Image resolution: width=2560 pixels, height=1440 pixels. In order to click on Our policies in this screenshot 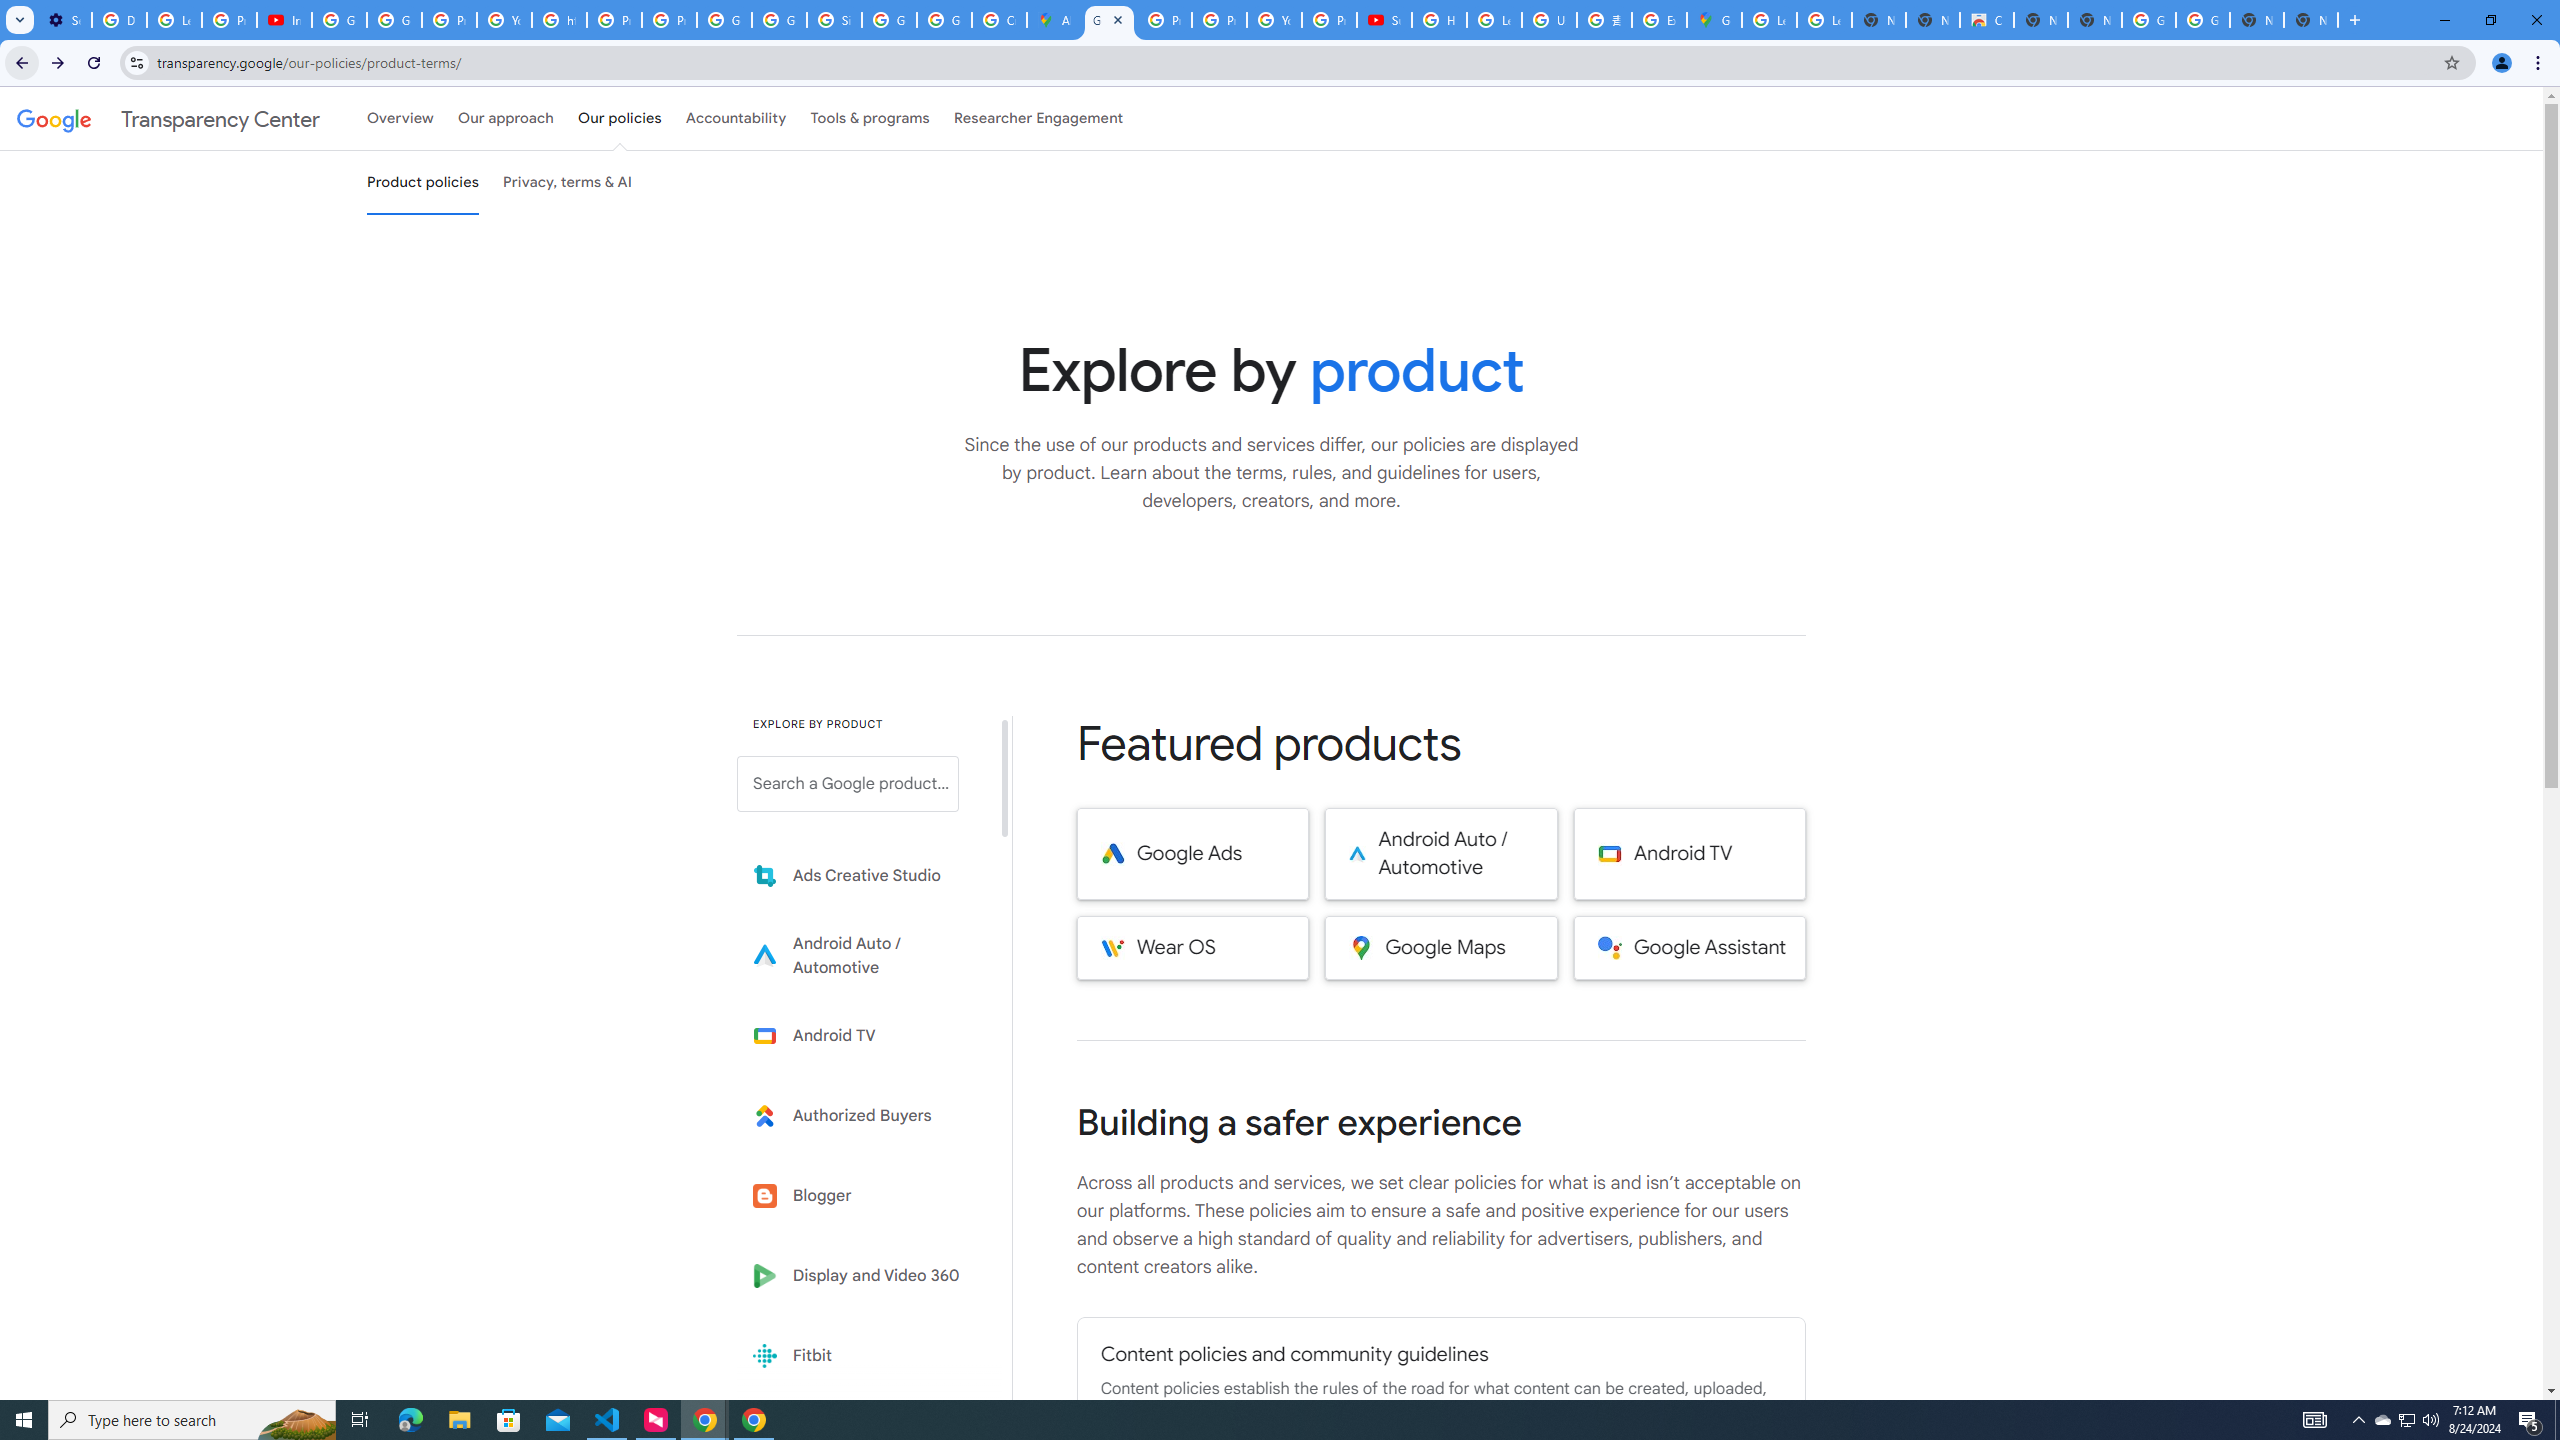, I will do `click(619, 118)`.